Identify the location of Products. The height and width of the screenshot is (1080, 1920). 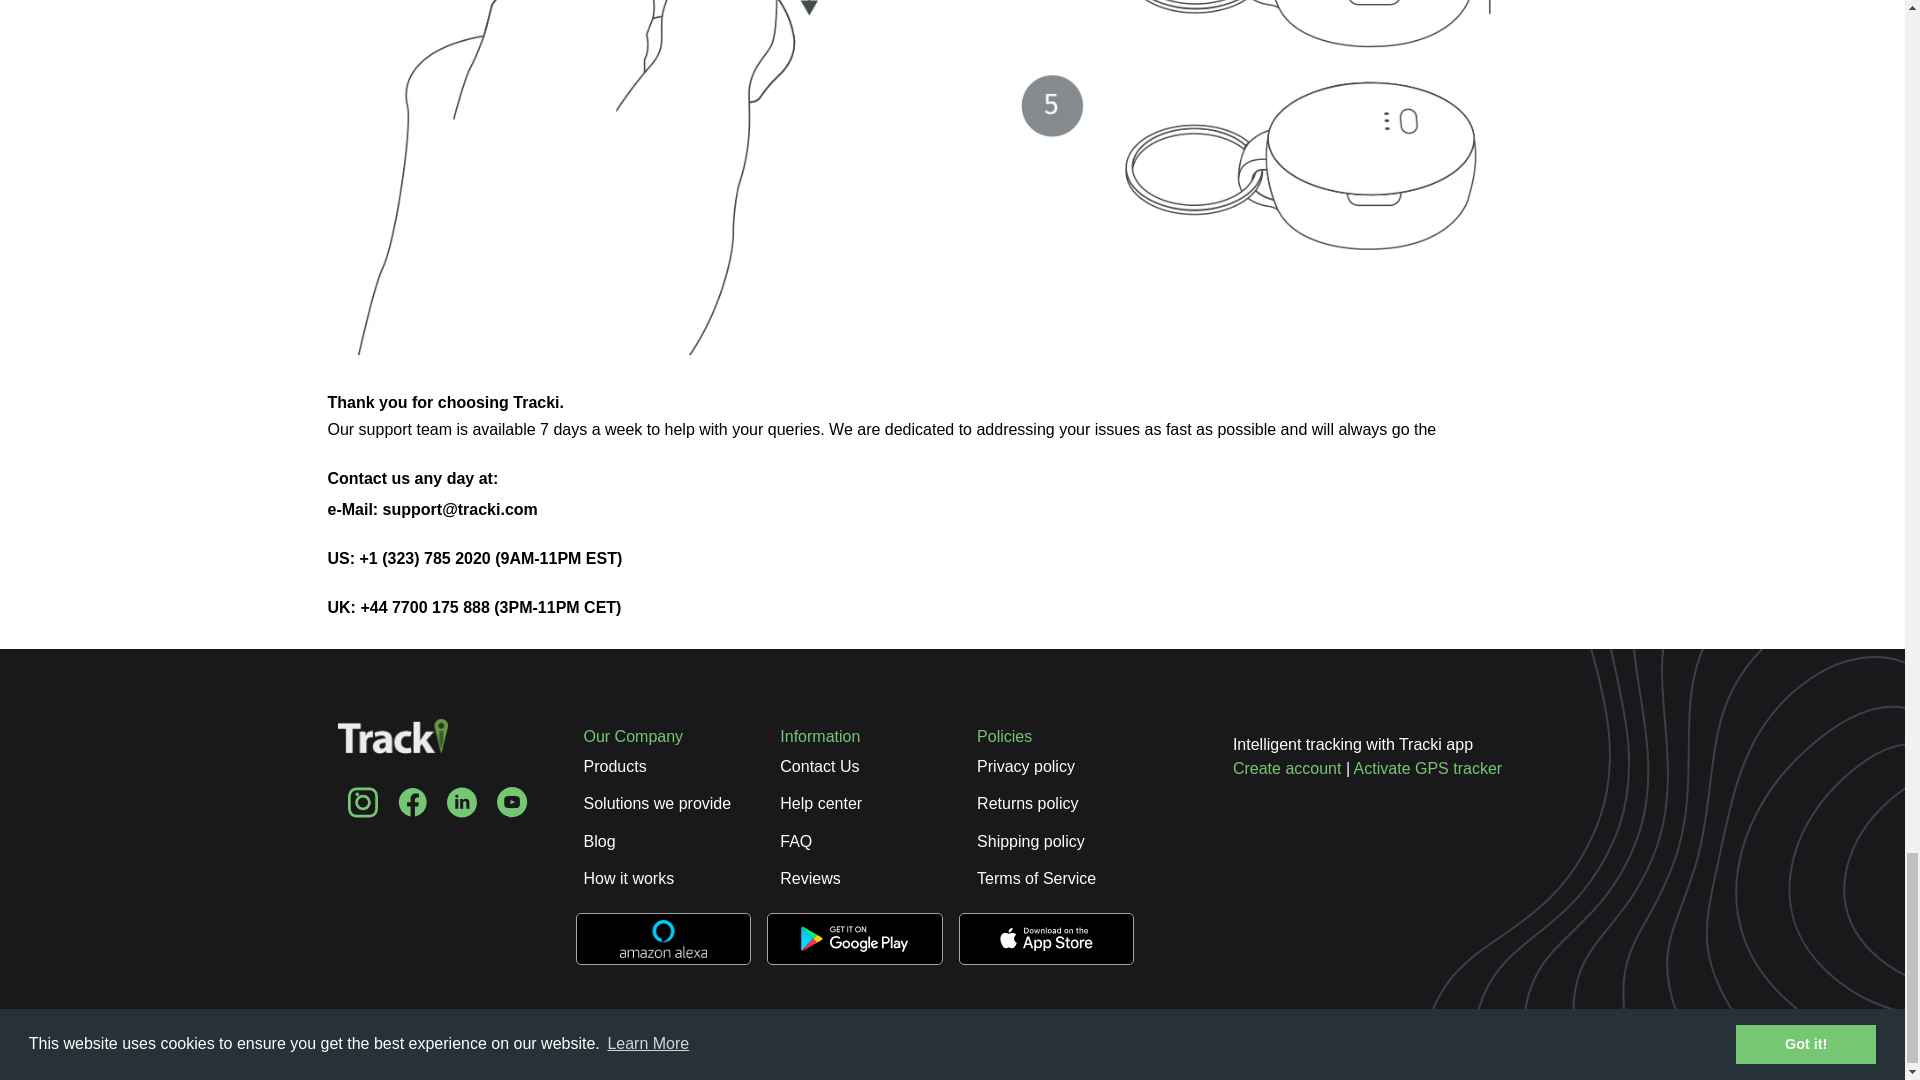
(615, 766).